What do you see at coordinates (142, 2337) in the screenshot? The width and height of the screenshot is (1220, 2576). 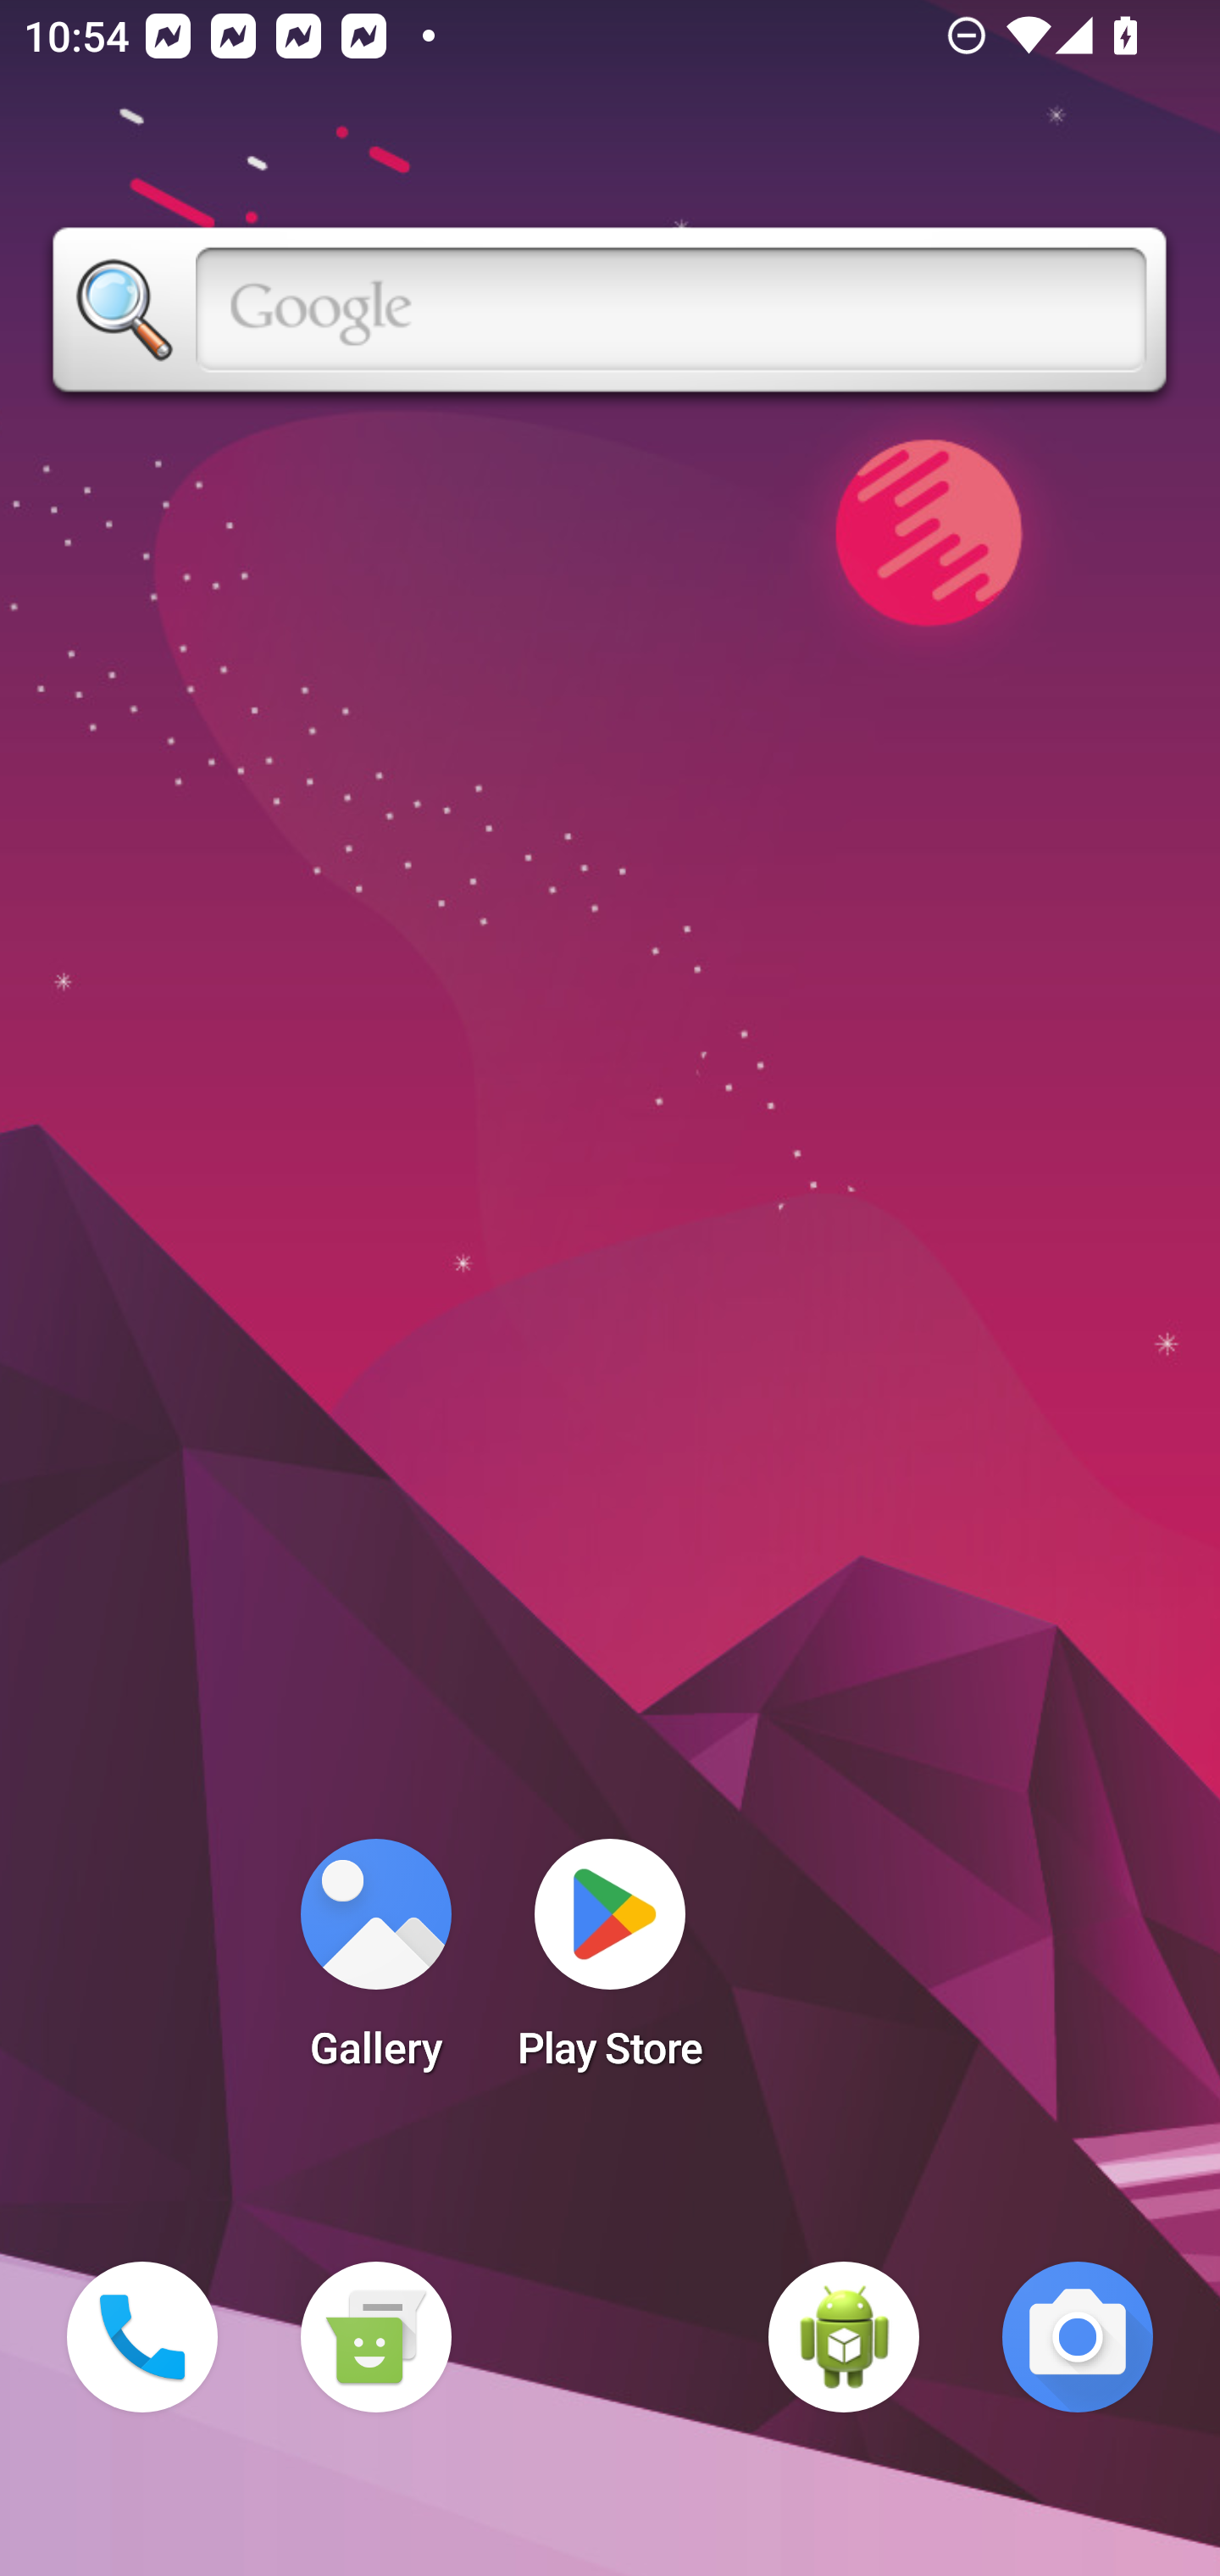 I see `Phone` at bounding box center [142, 2337].